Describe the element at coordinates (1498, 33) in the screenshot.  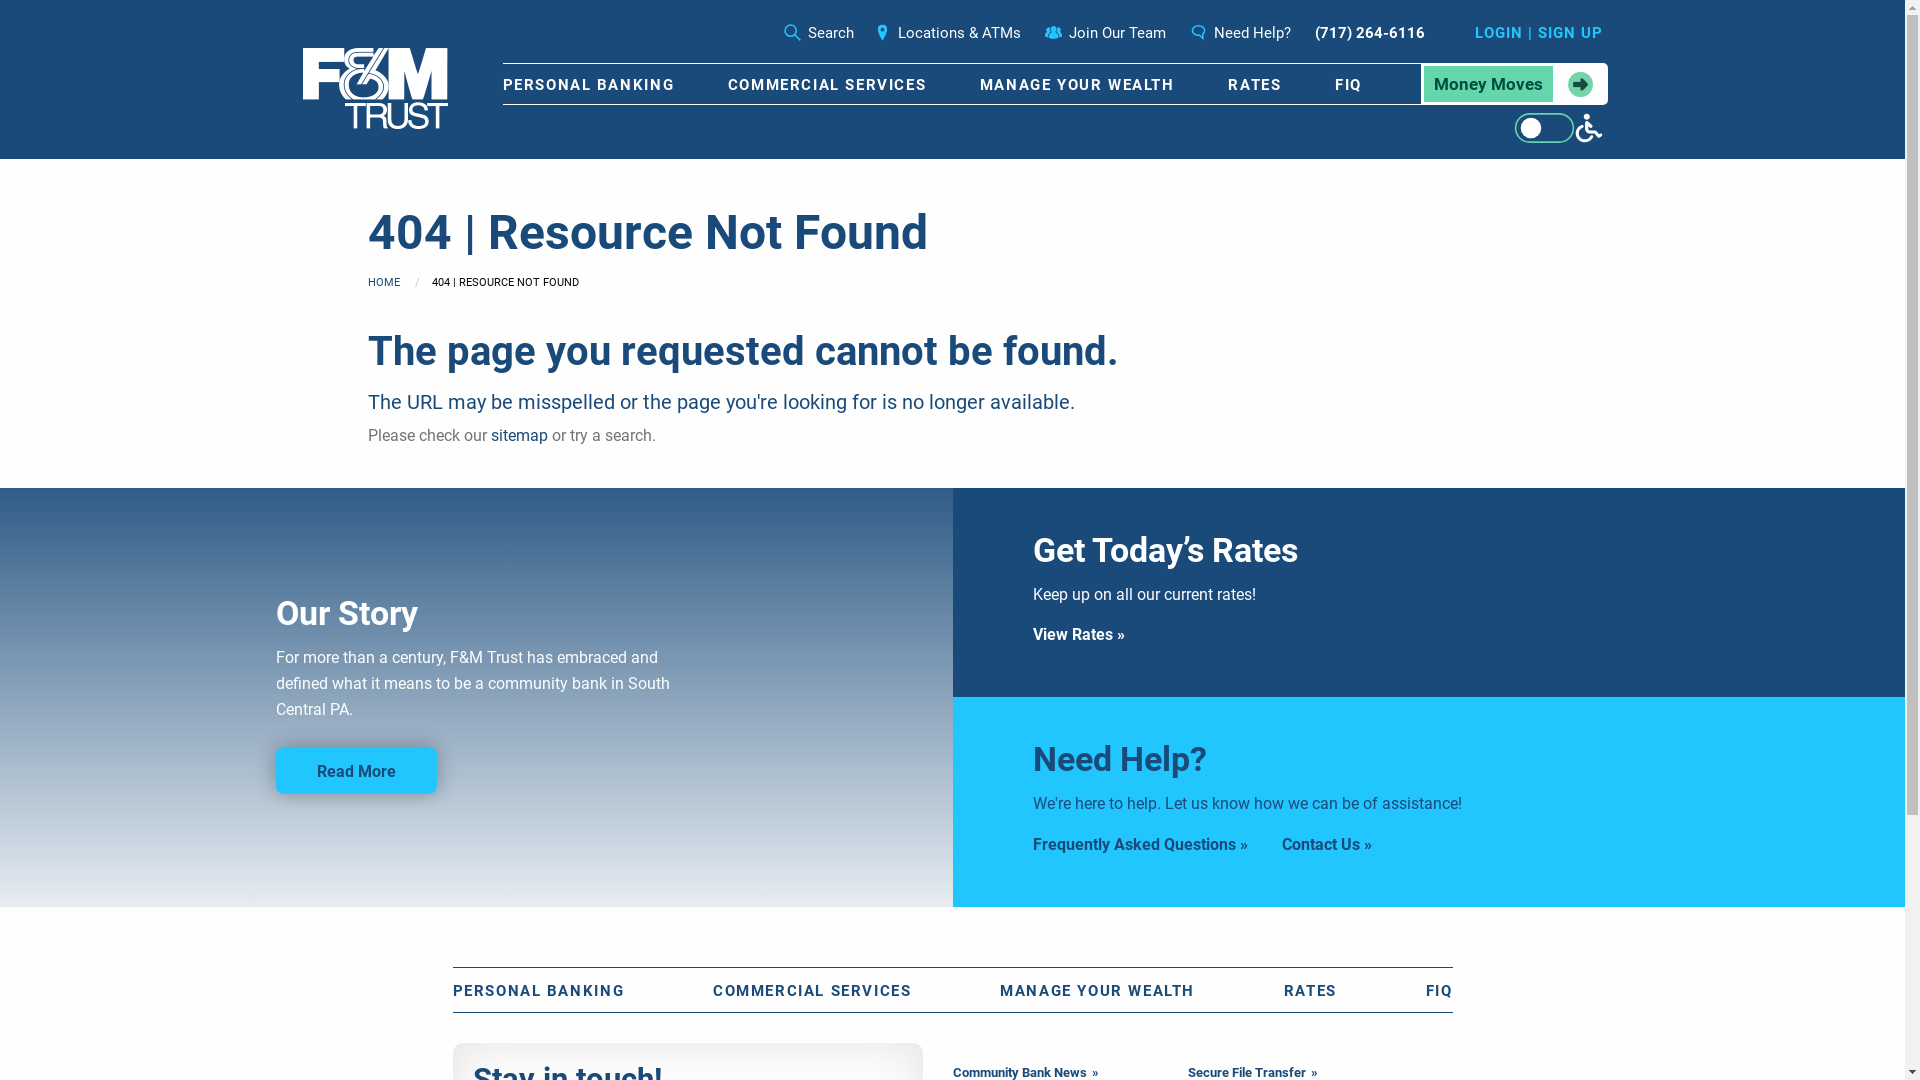
I see `LOGIN` at that location.